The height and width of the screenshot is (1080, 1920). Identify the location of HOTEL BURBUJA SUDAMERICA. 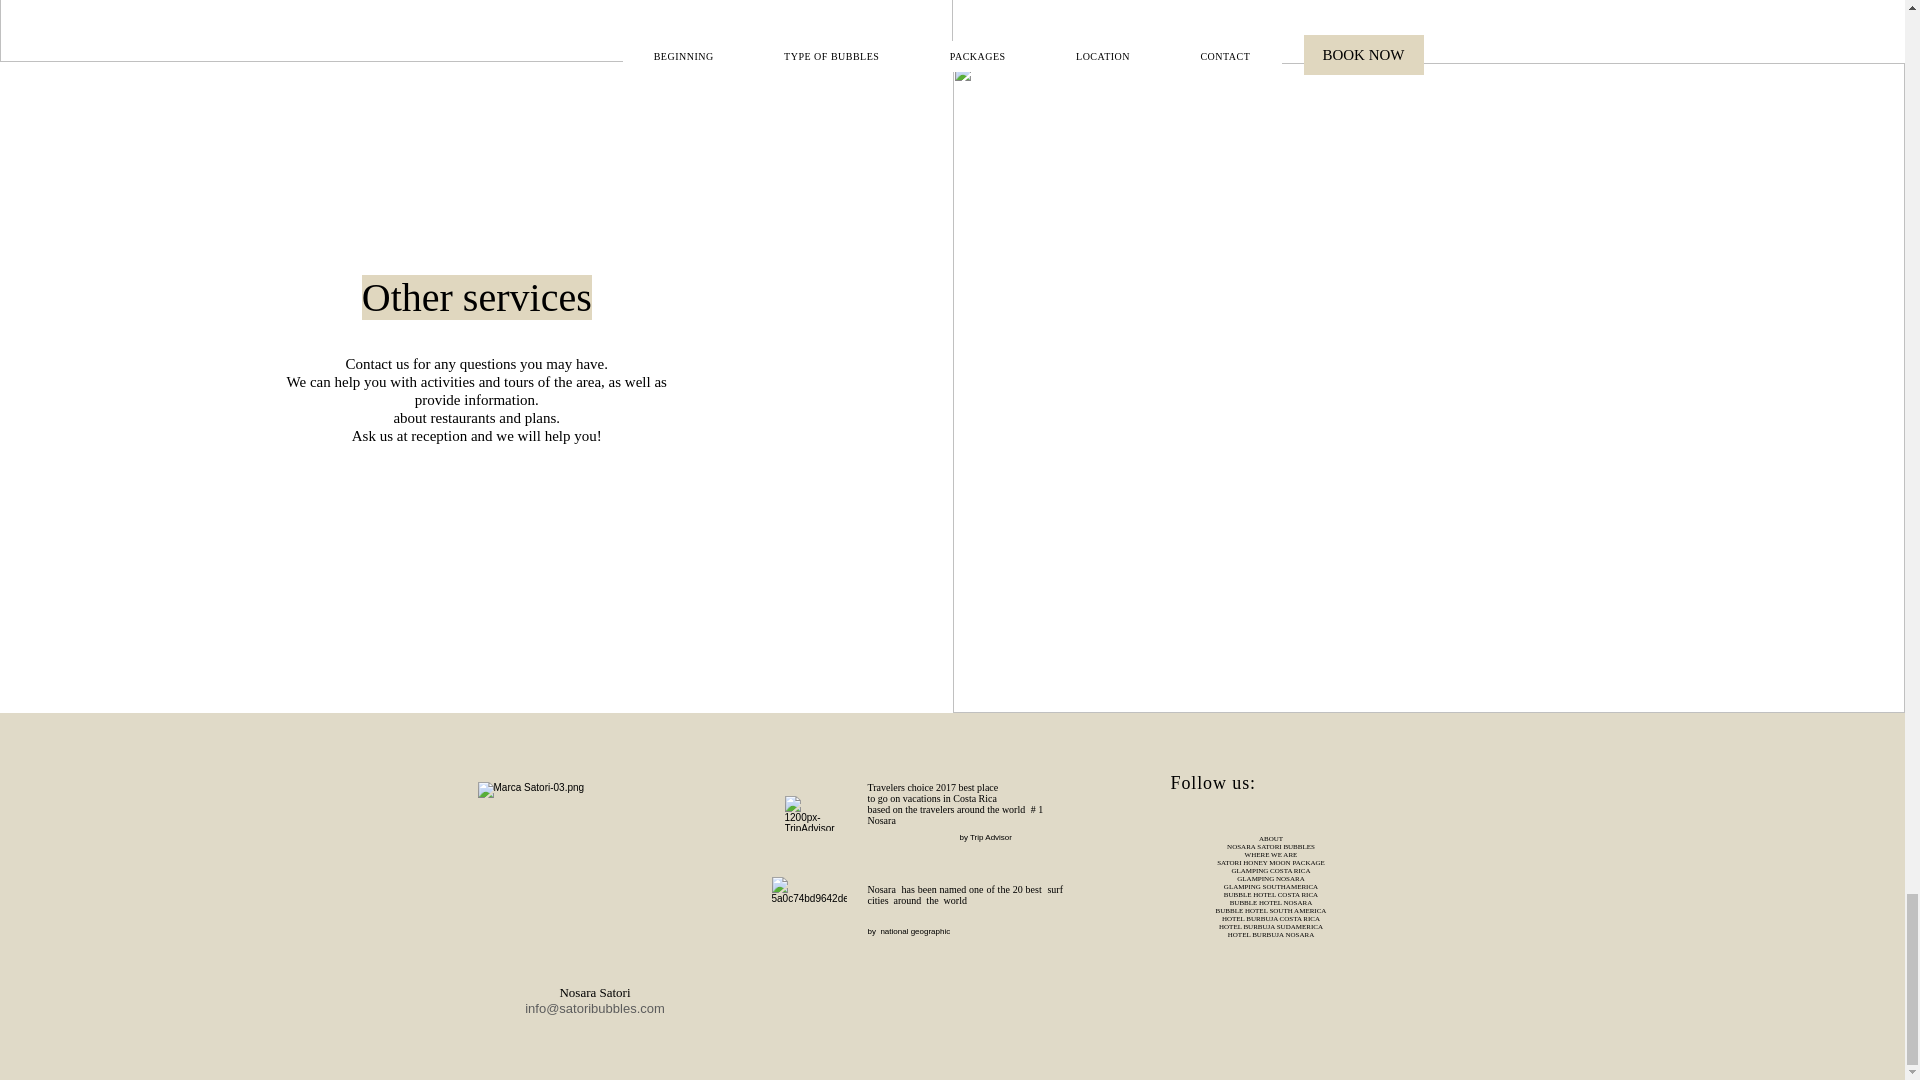
(1270, 926).